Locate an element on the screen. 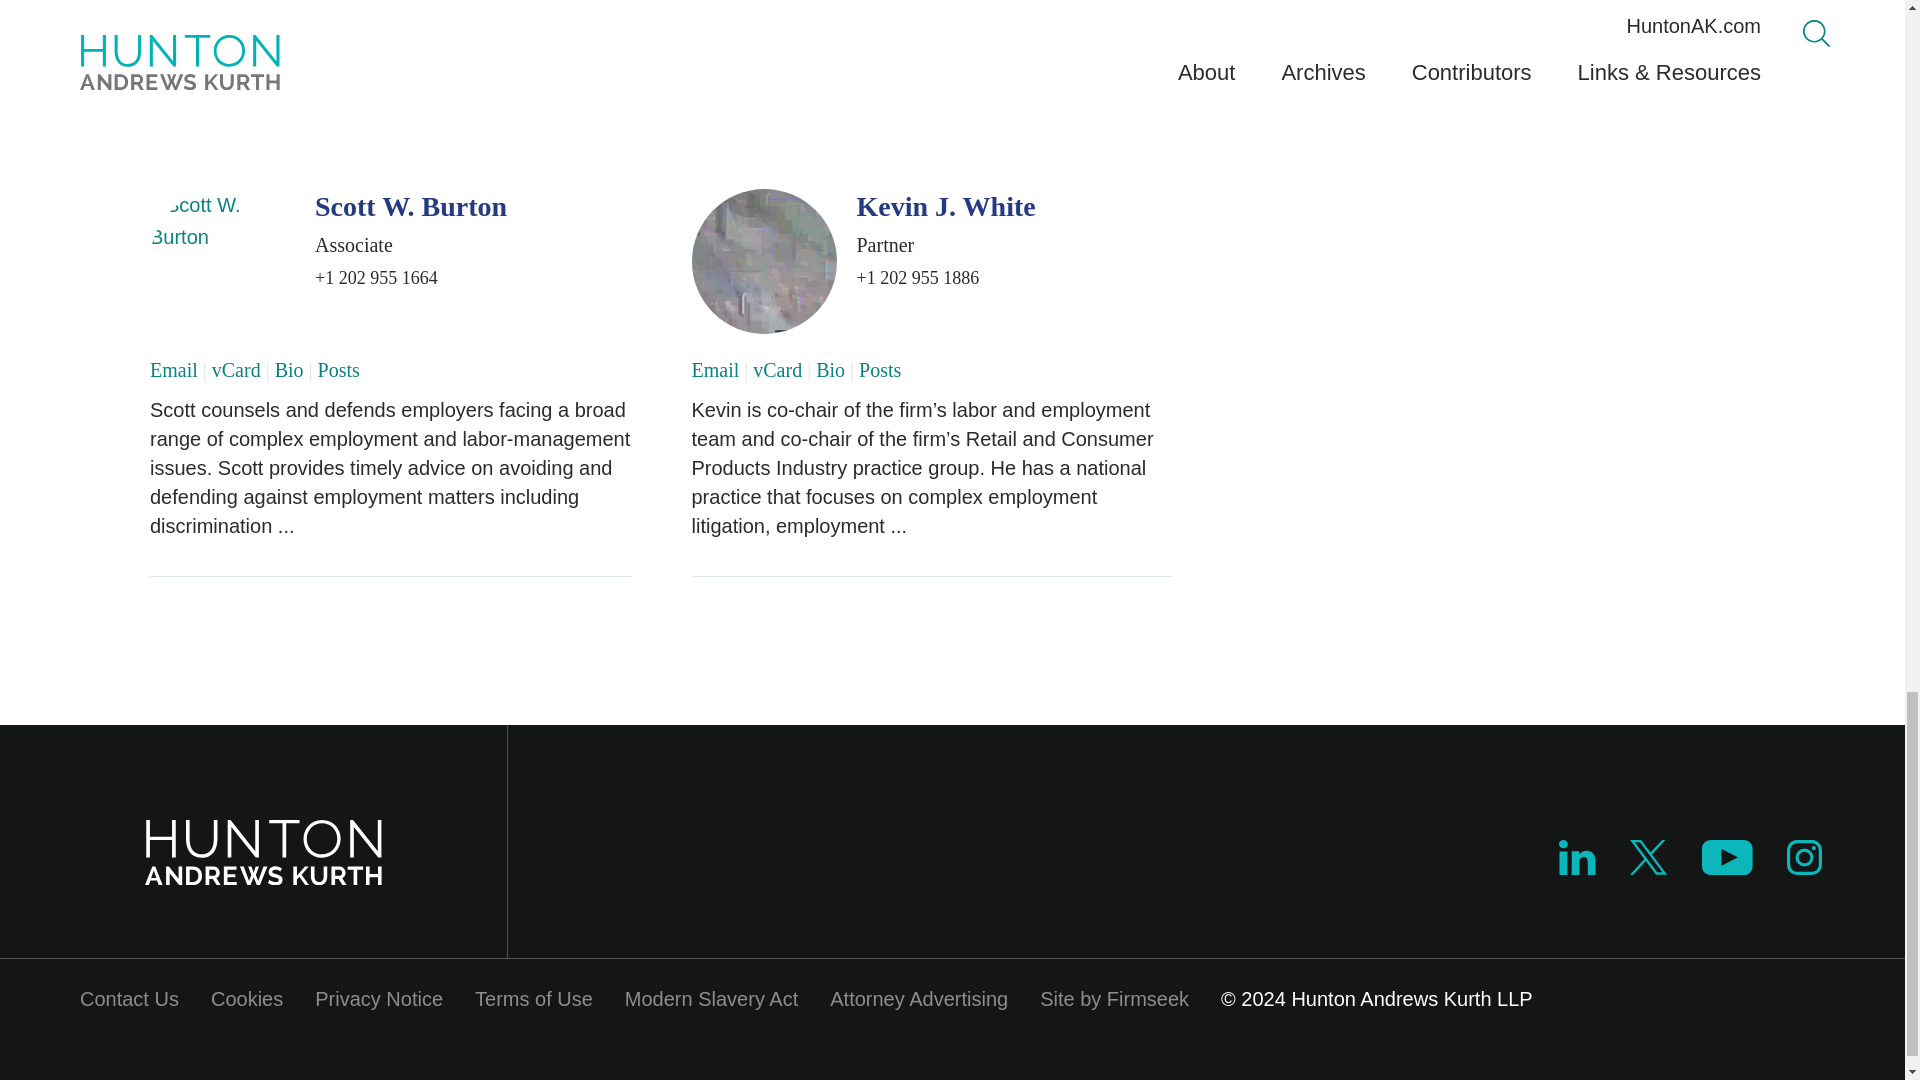  Linkedin is located at coordinates (1138, 106).